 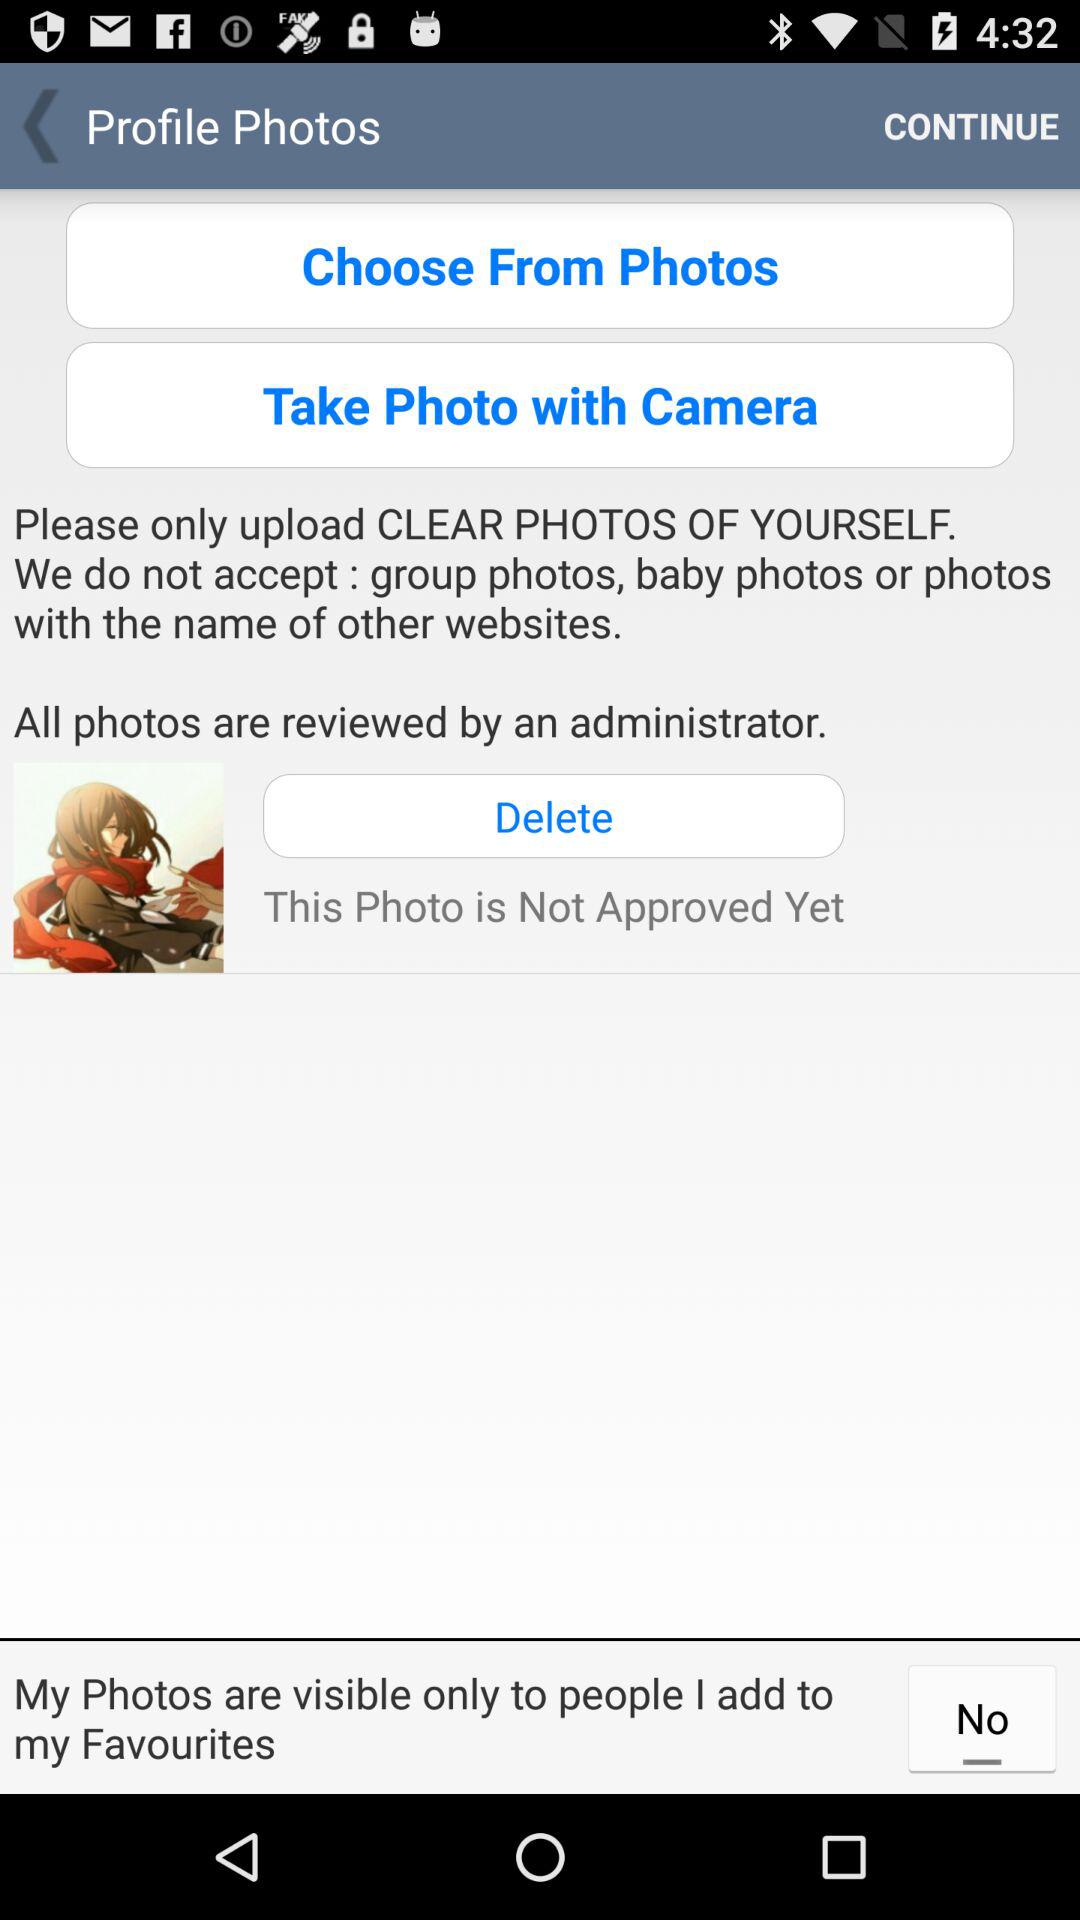 What do you see at coordinates (971, 126) in the screenshot?
I see `swipe until the continue icon` at bounding box center [971, 126].